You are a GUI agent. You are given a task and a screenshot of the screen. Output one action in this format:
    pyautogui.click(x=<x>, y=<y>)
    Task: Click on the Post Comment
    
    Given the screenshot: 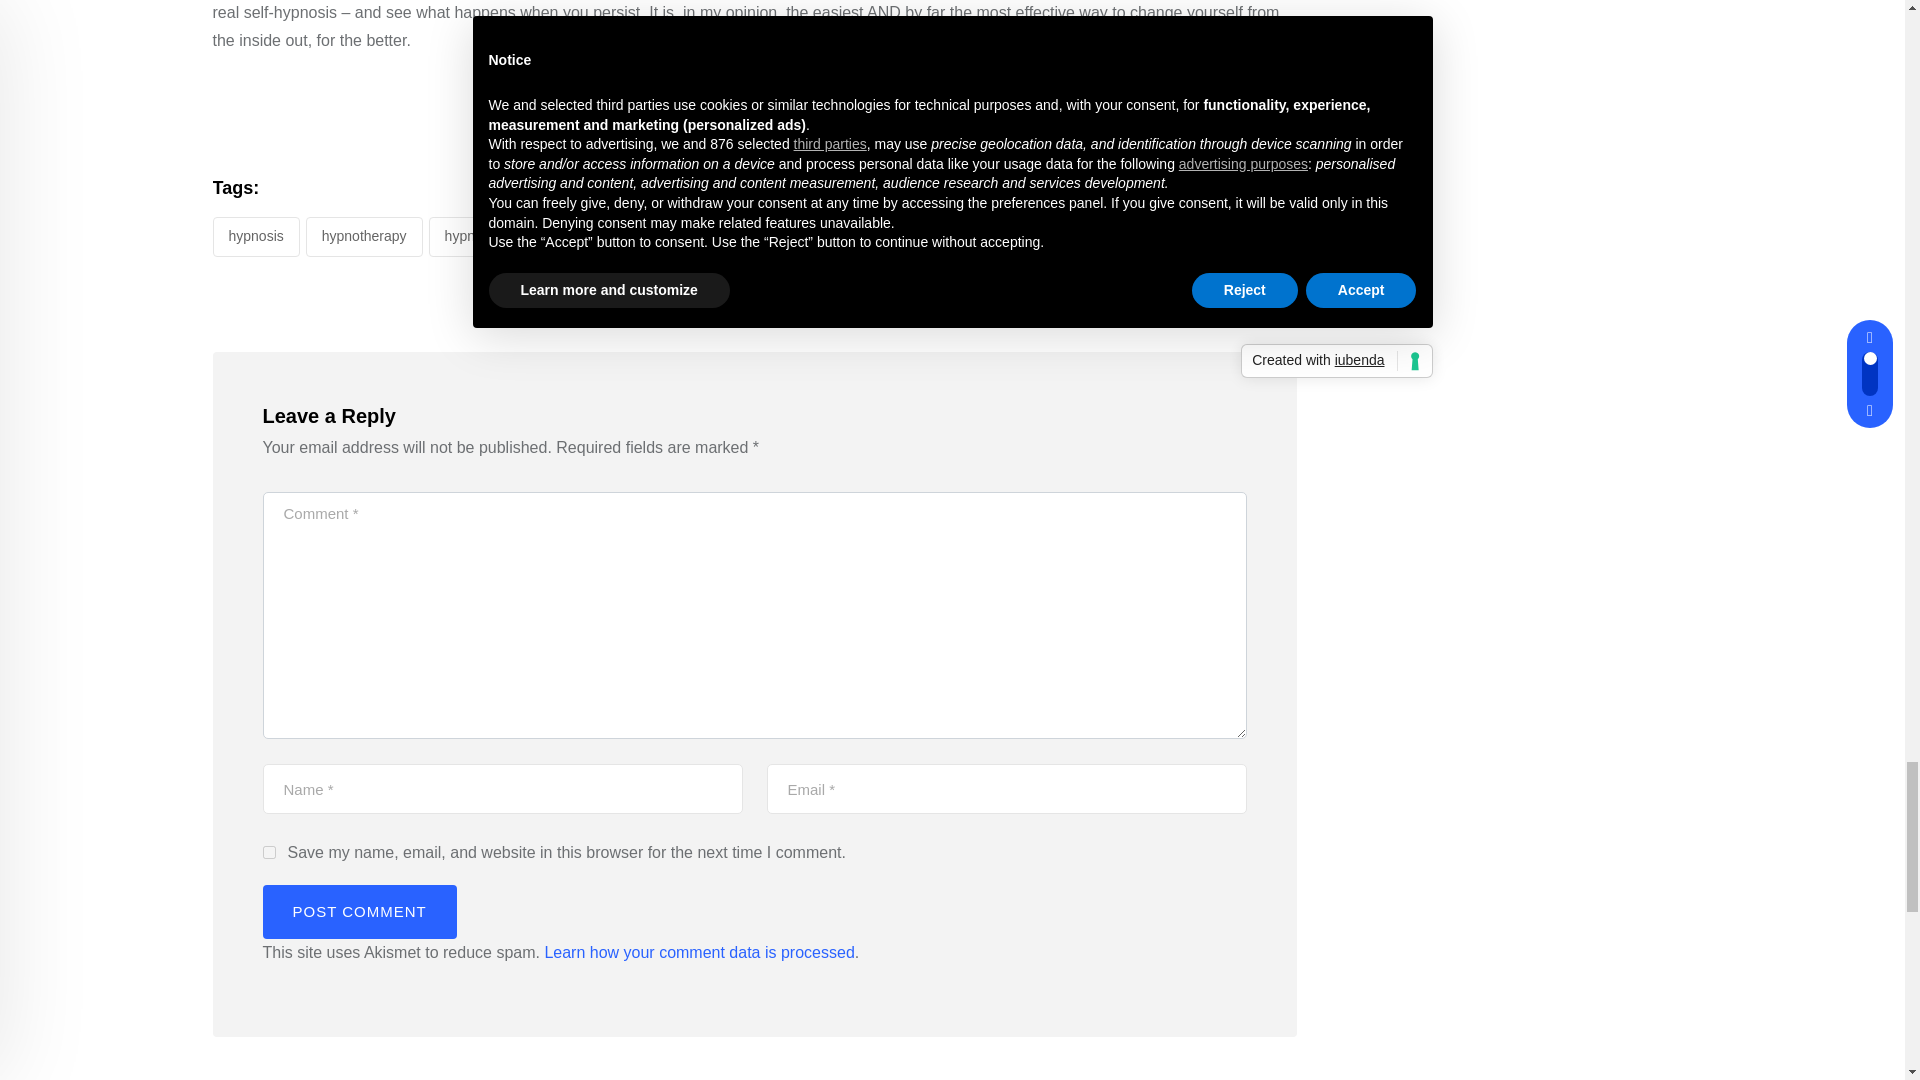 What is the action you would take?
    pyautogui.click(x=358, y=911)
    